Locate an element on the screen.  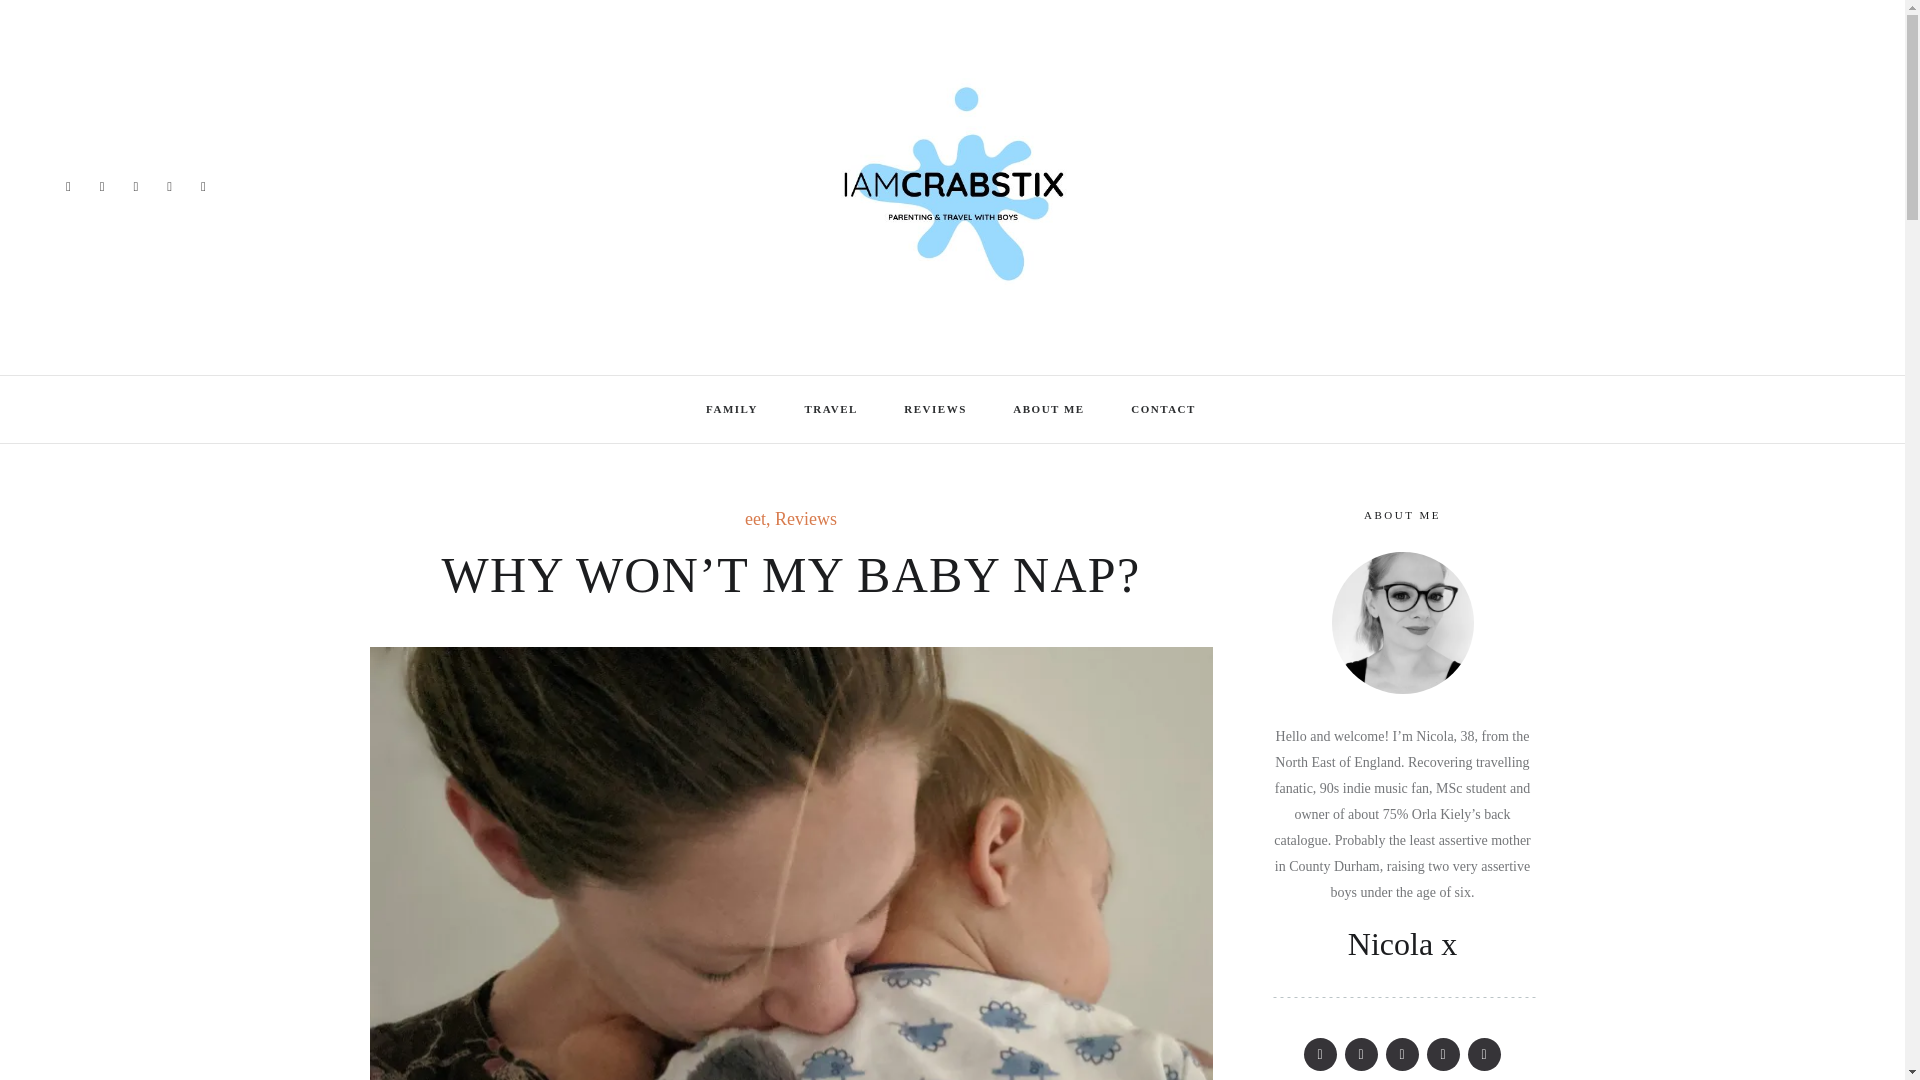
Reviews is located at coordinates (806, 520).